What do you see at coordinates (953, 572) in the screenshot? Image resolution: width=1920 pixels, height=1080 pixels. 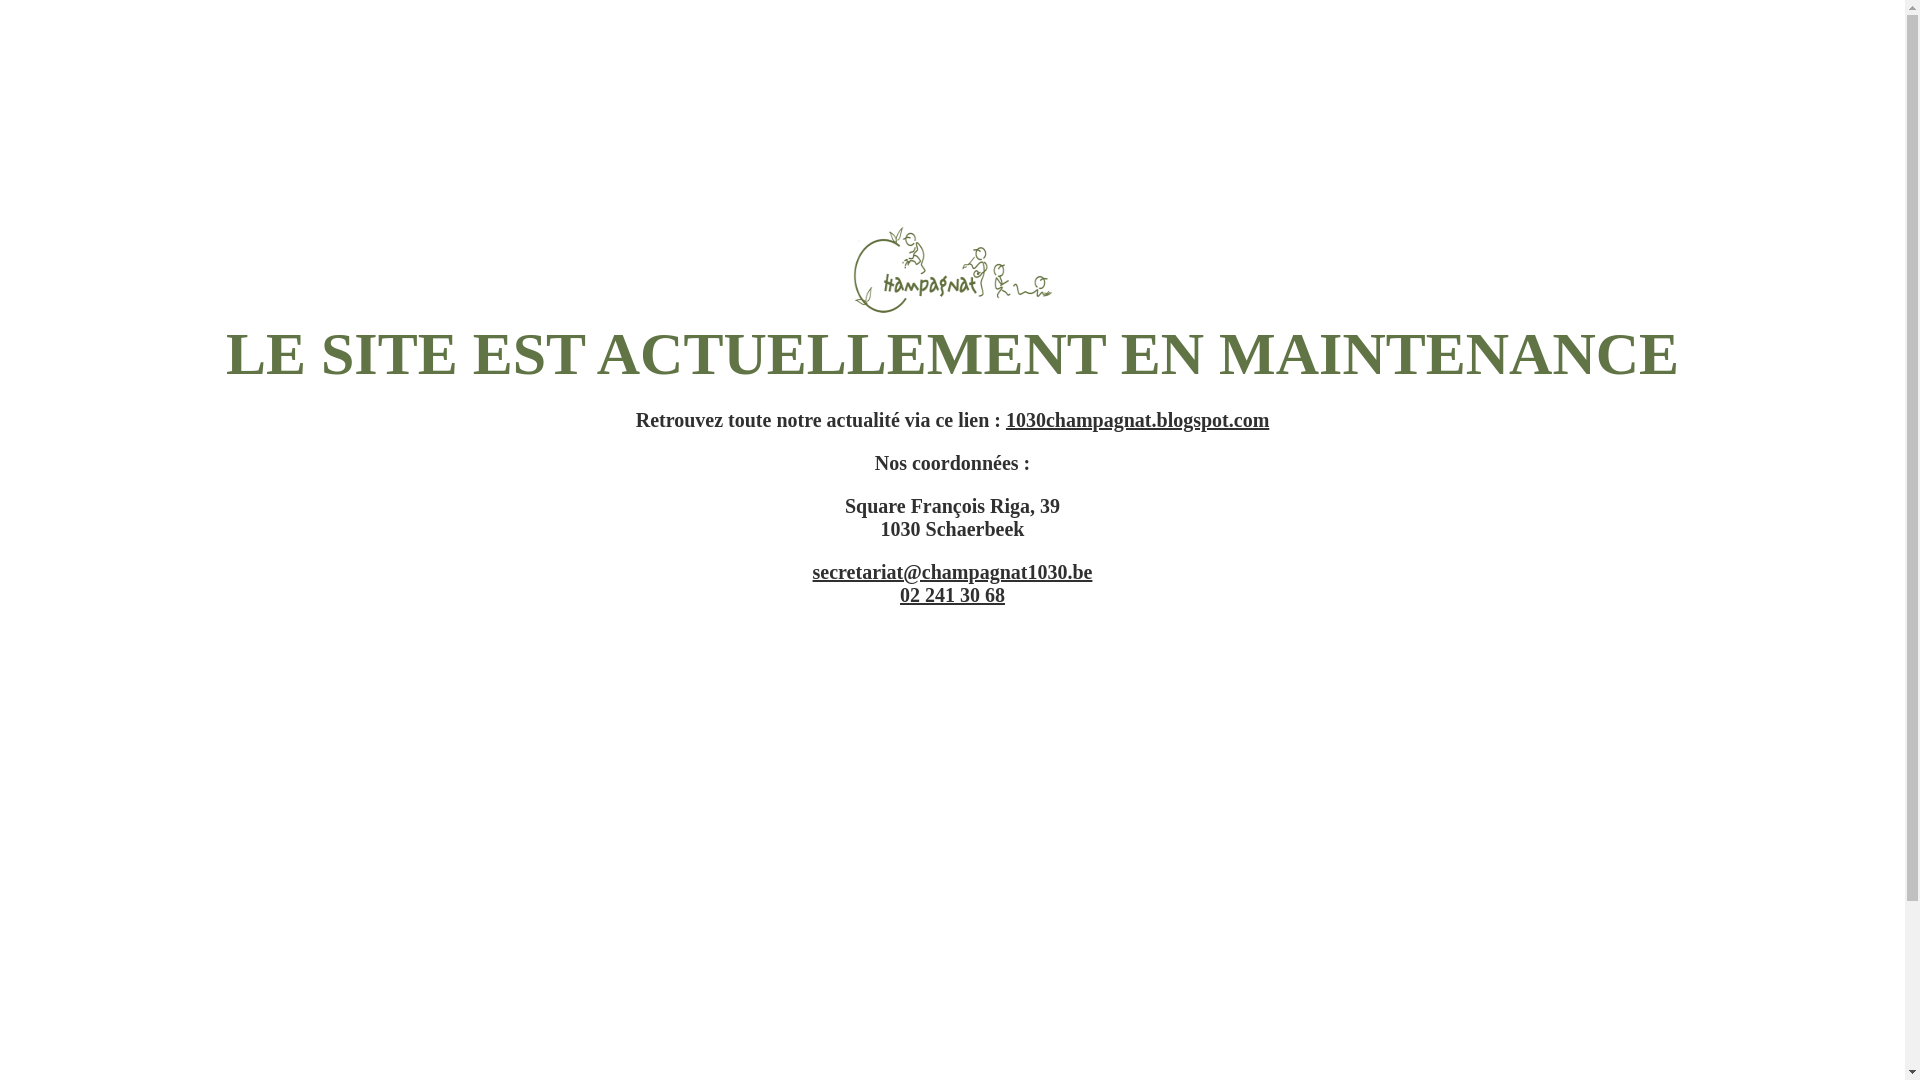 I see `secretariat@champagnat1030.be` at bounding box center [953, 572].